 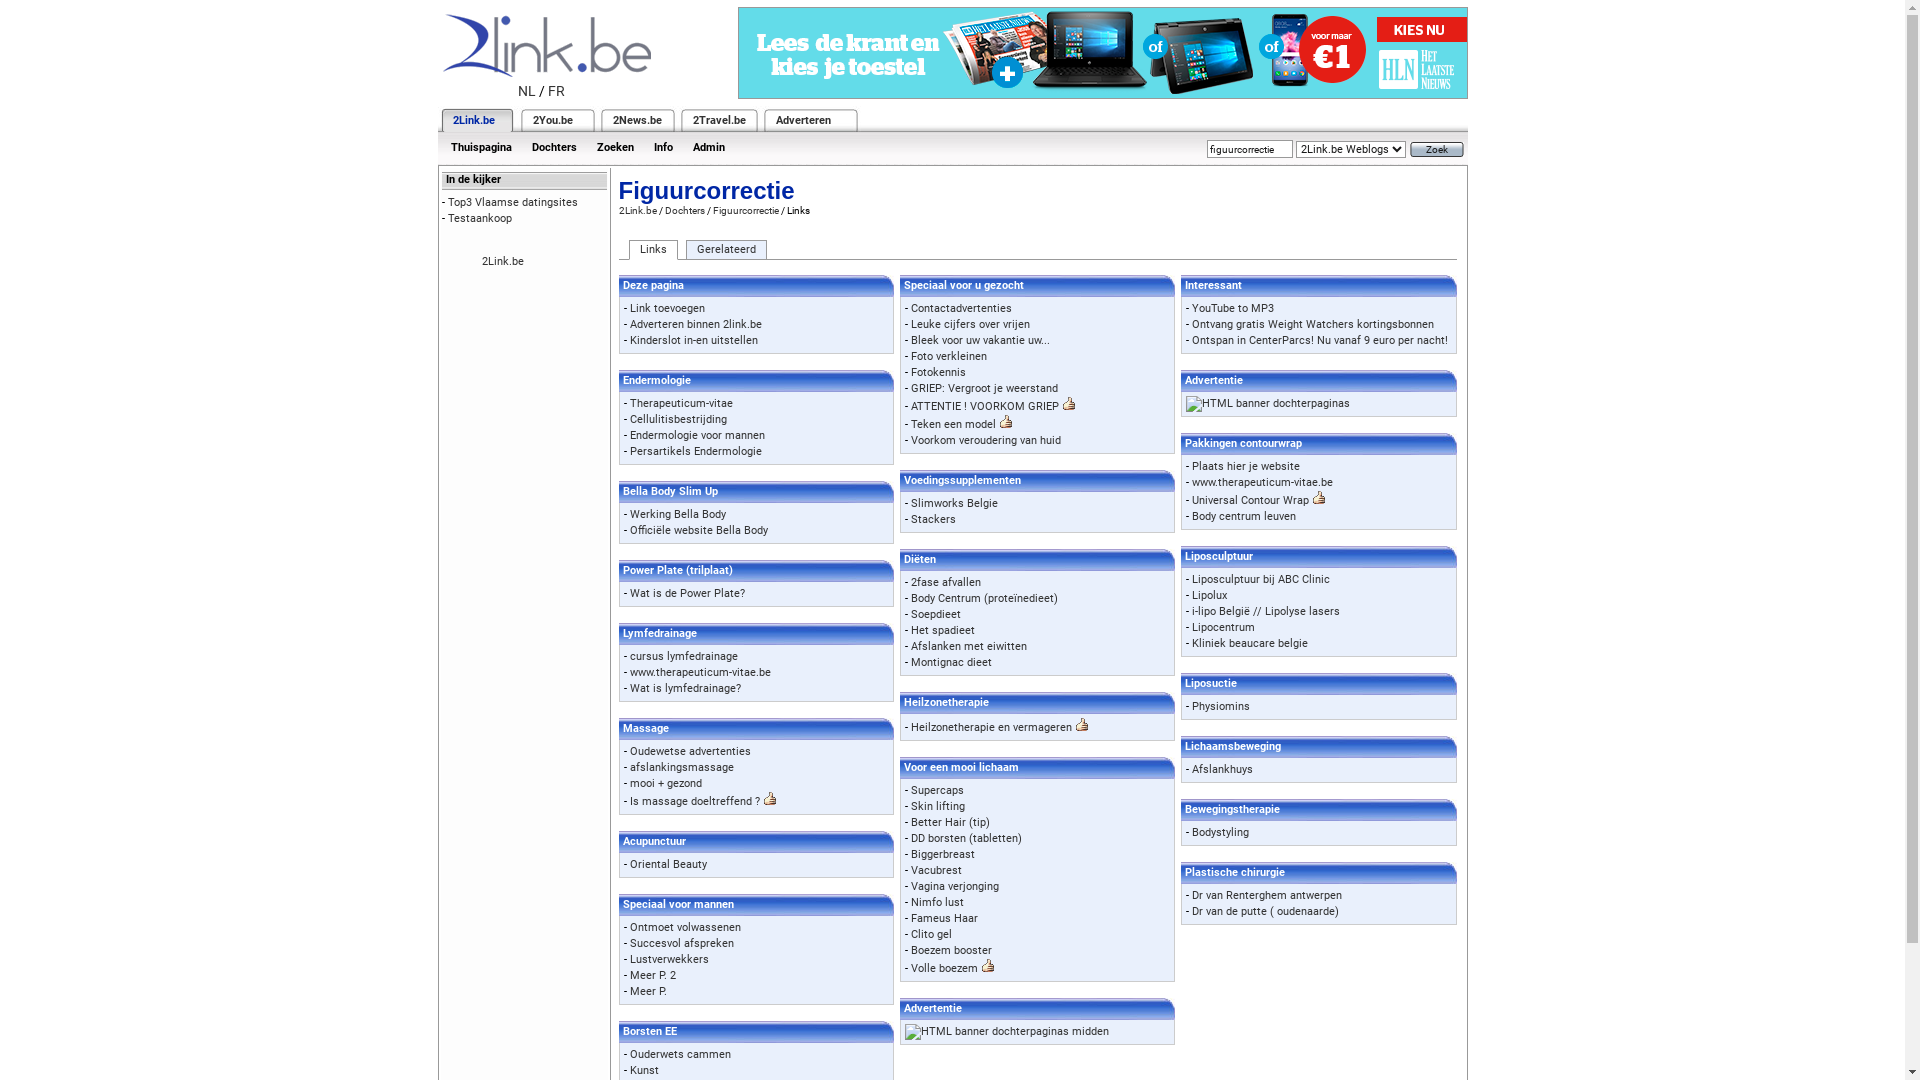 What do you see at coordinates (527, 91) in the screenshot?
I see `NL` at bounding box center [527, 91].